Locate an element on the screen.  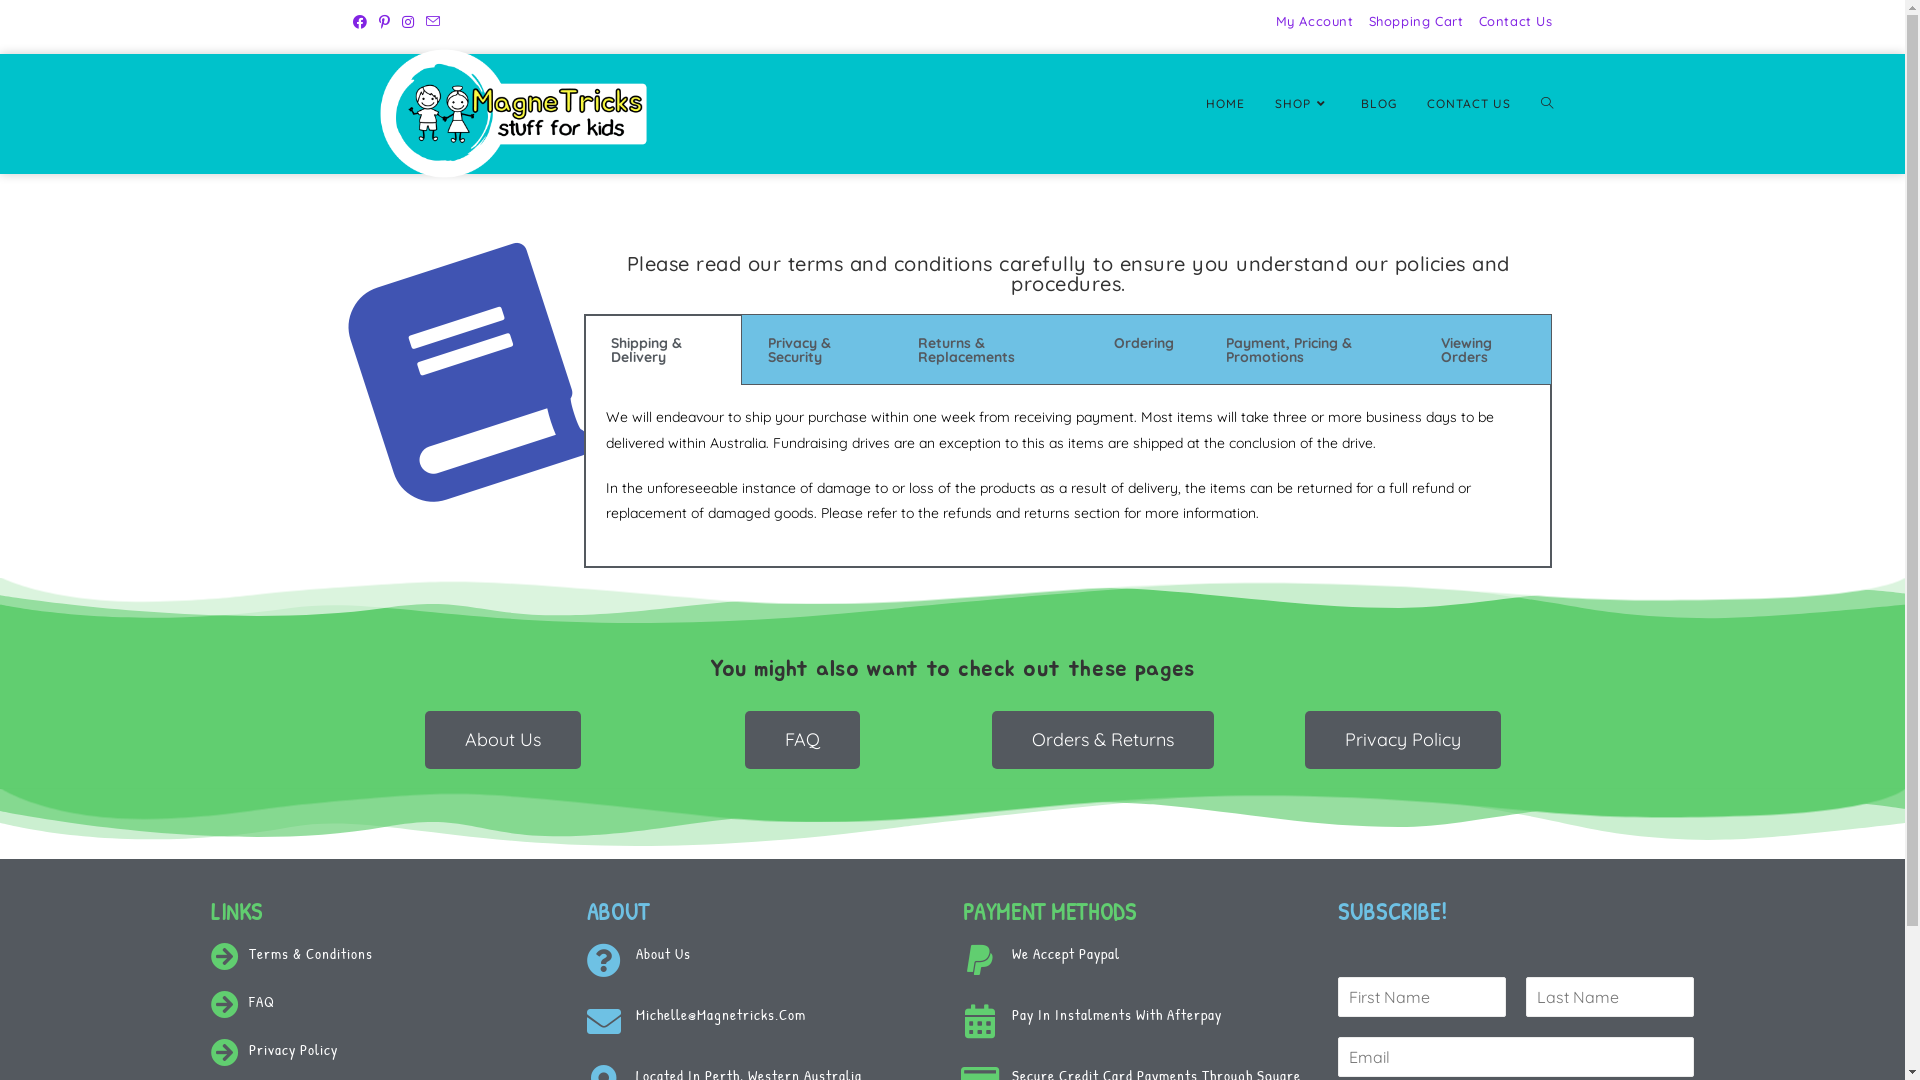
Terms & Conditions is located at coordinates (311, 954).